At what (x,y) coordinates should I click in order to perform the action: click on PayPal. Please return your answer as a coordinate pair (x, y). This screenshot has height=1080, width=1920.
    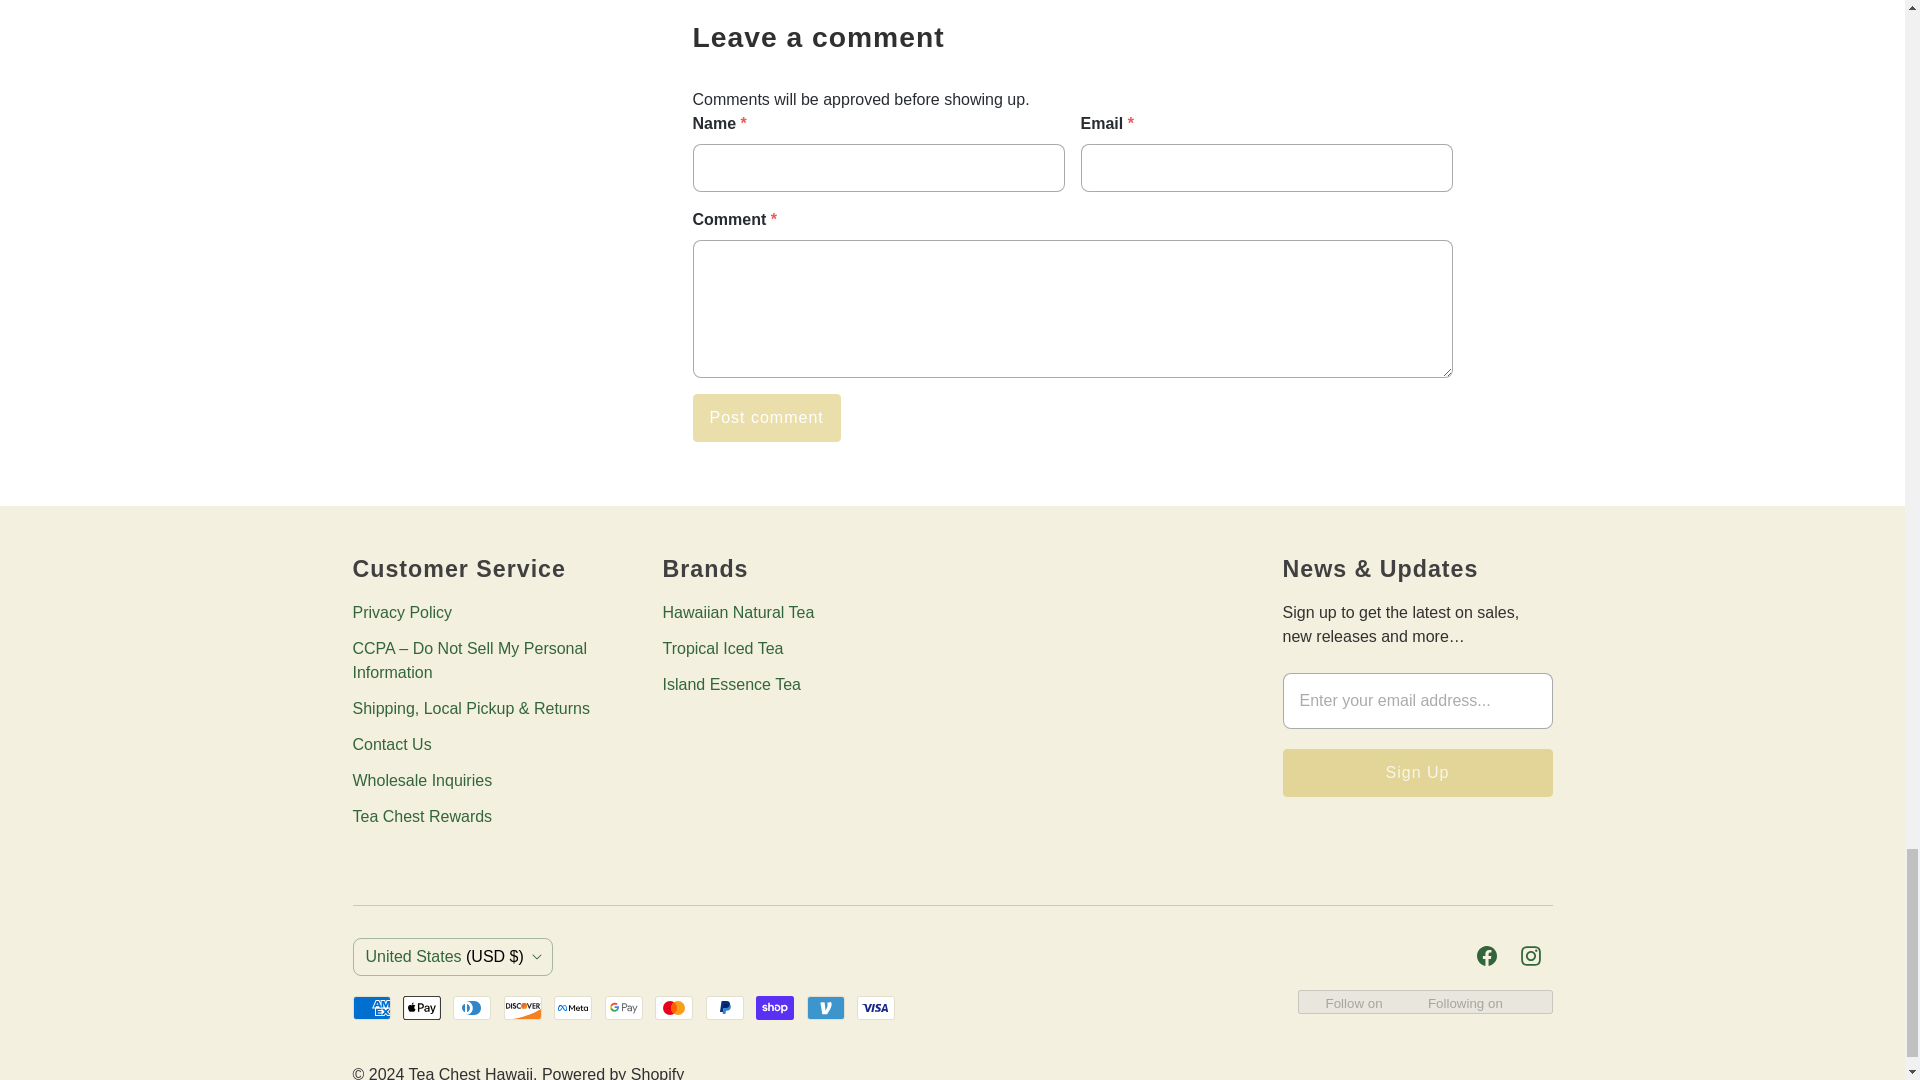
    Looking at the image, I should click on (725, 1007).